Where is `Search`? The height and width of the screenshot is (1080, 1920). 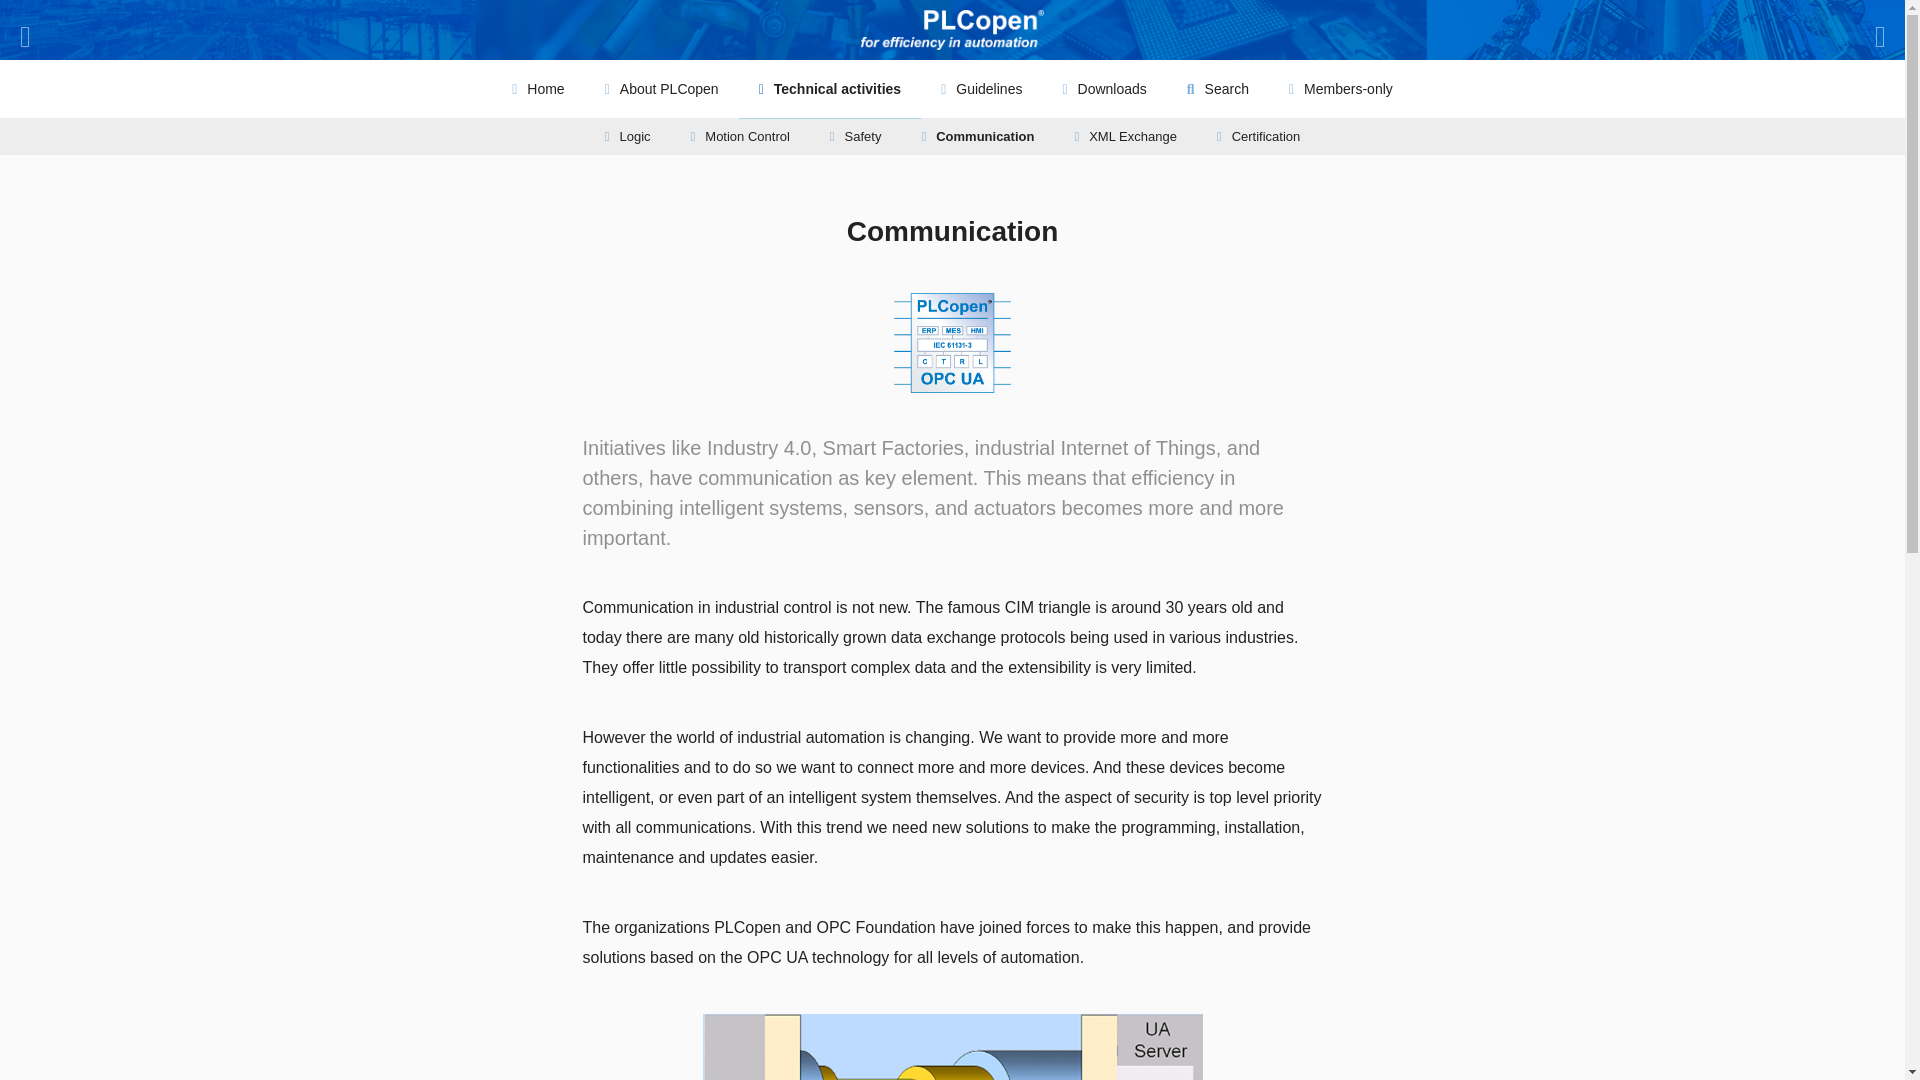
Search is located at coordinates (1218, 89).